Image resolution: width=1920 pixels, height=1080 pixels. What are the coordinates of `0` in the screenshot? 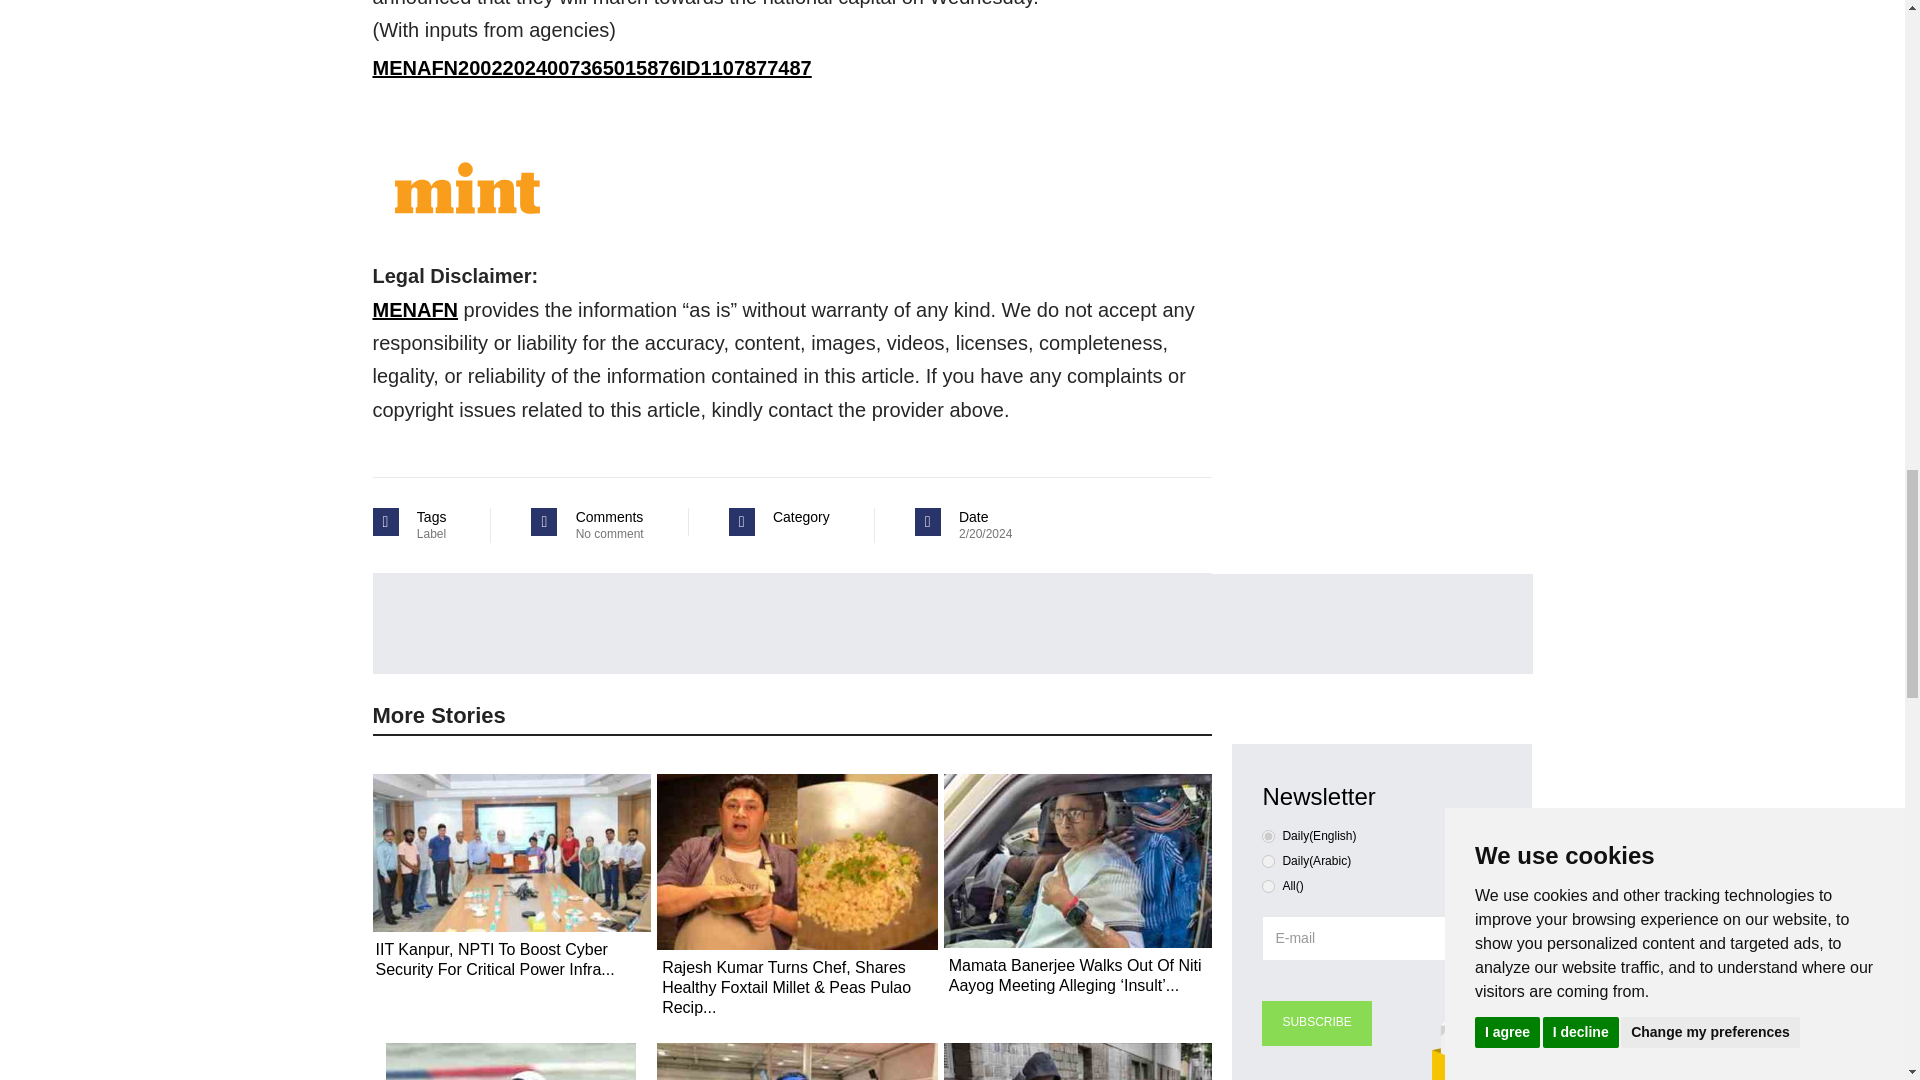 It's located at (1268, 836).